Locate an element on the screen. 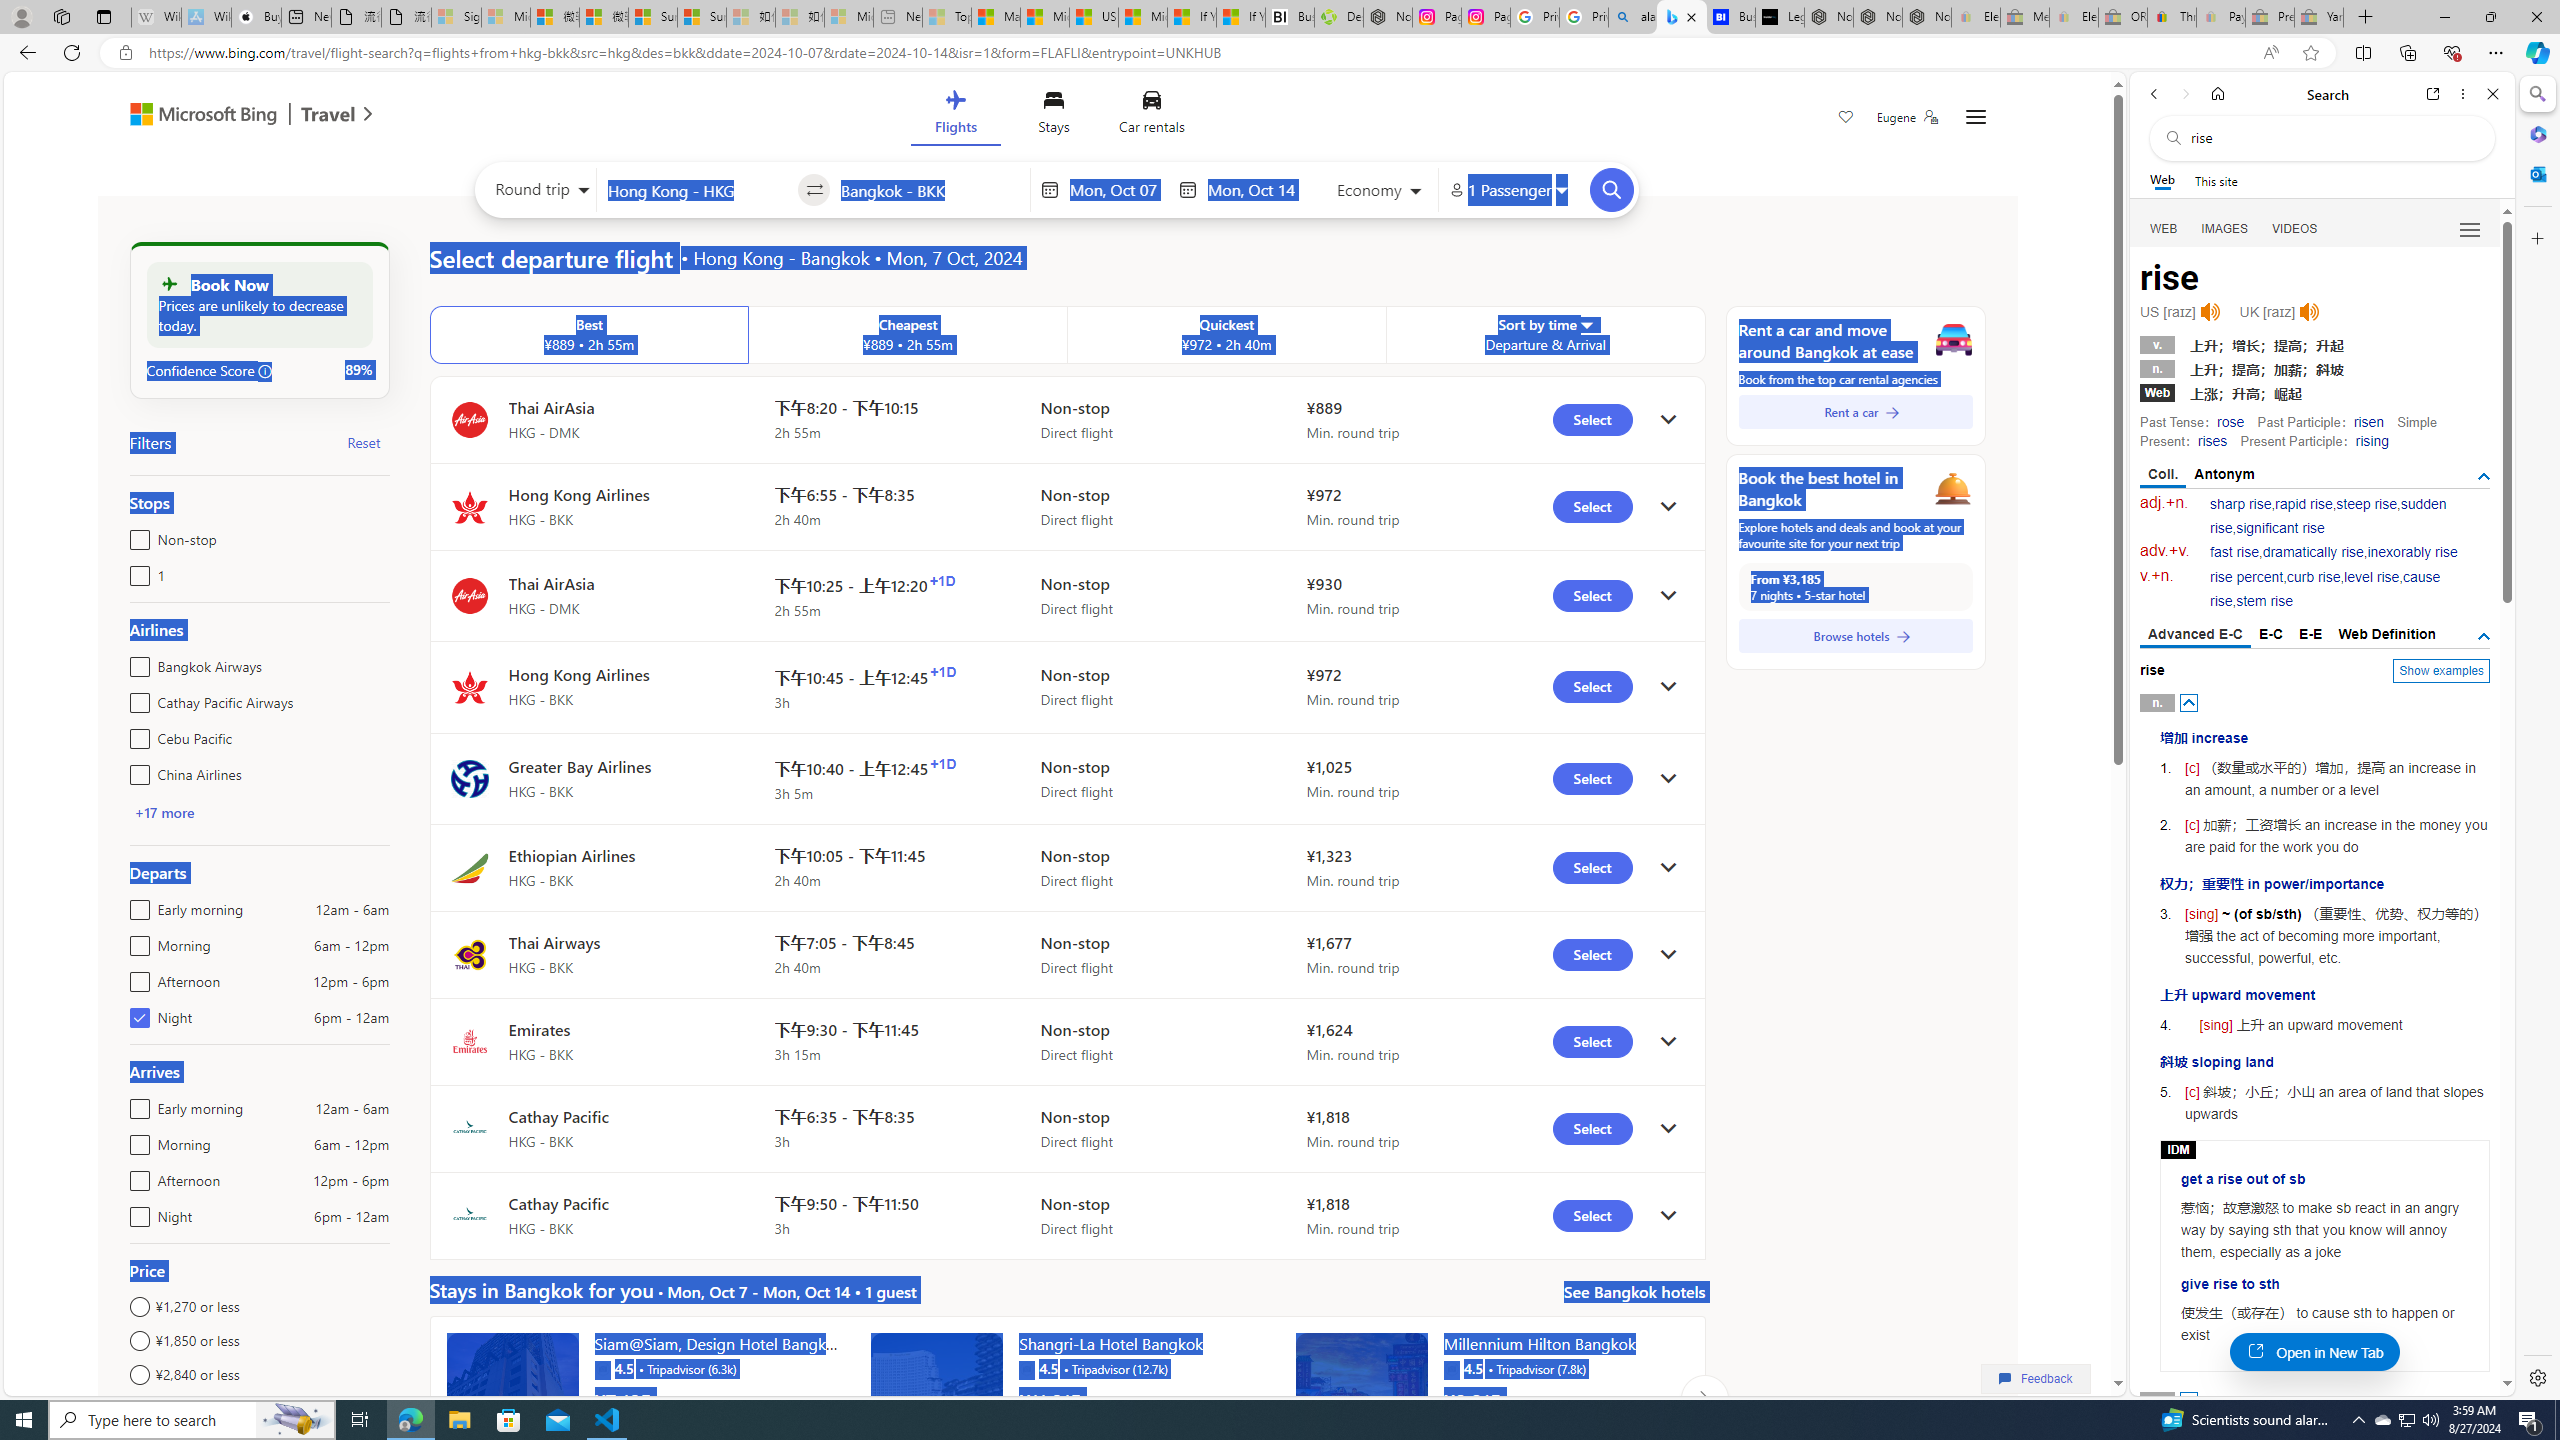 The image size is (2560, 1440). rose is located at coordinates (2230, 422).